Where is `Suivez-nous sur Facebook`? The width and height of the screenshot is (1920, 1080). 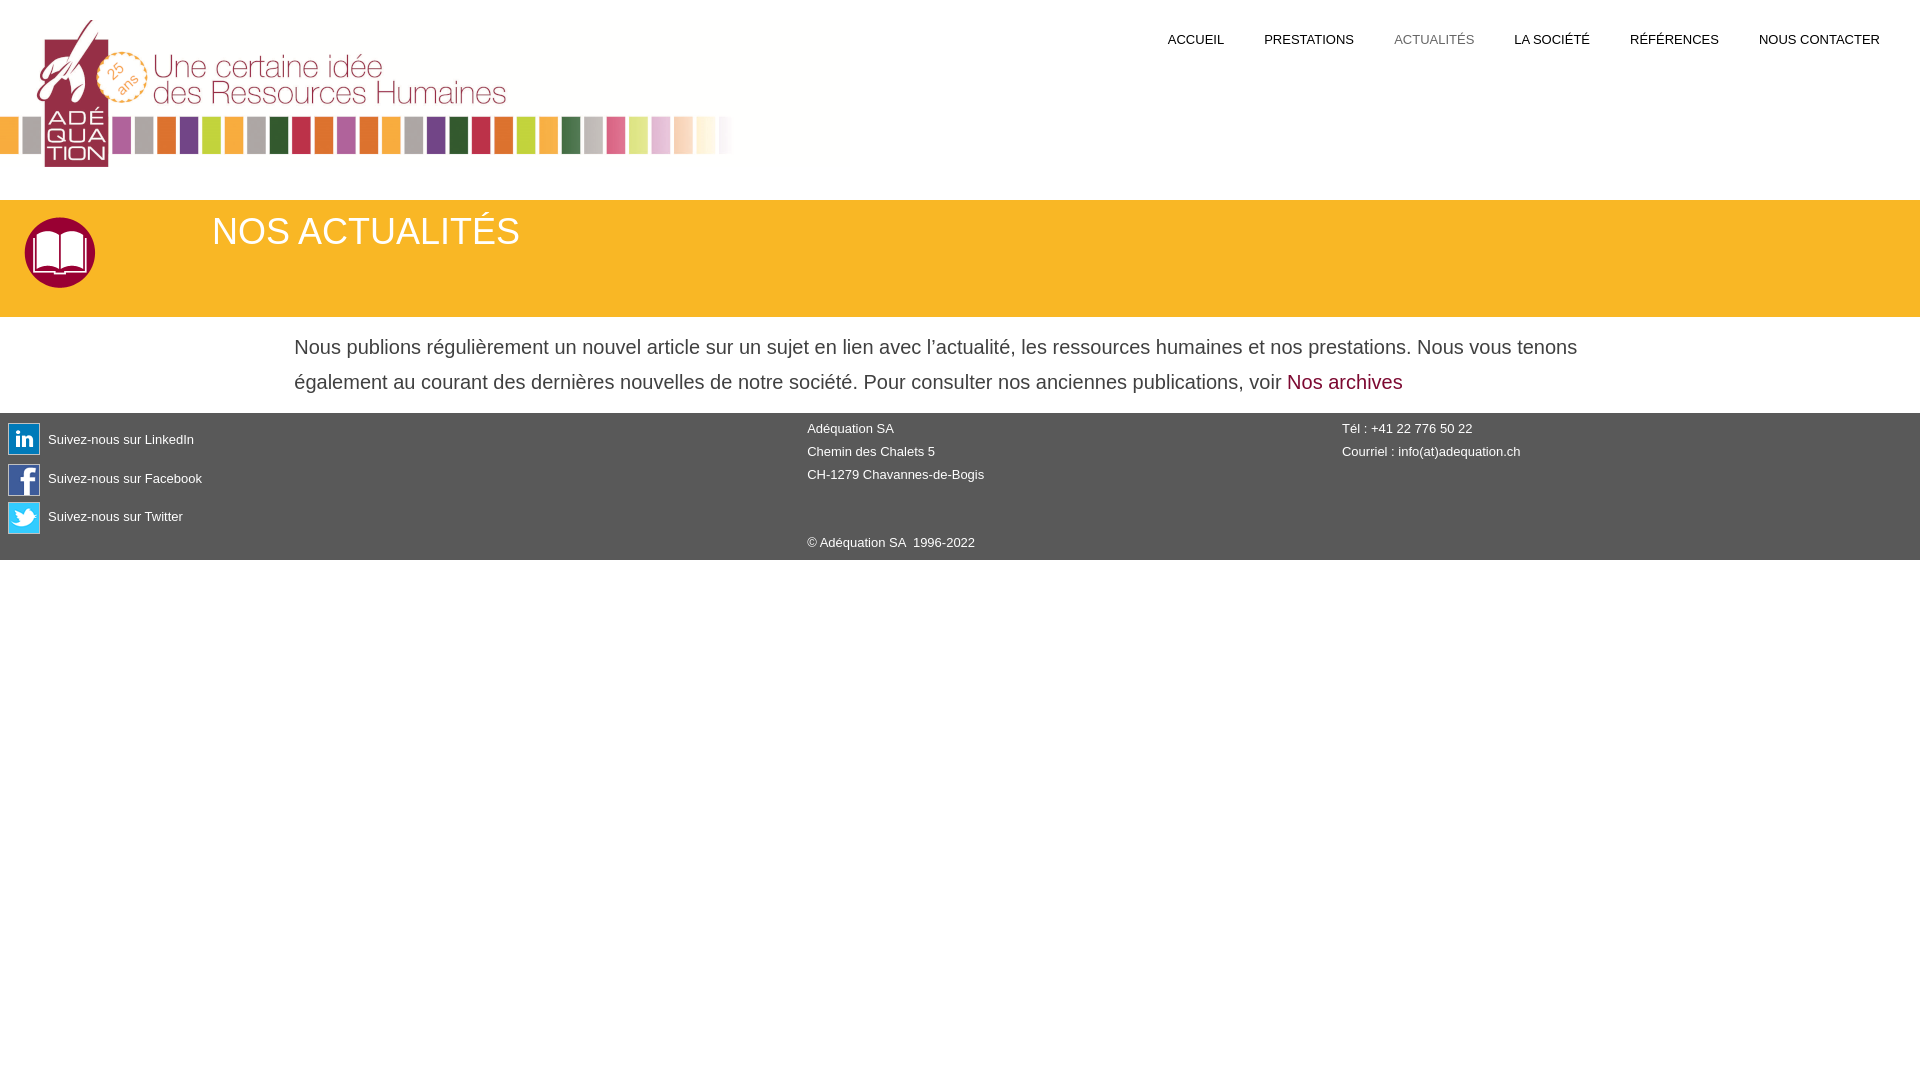 Suivez-nous sur Facebook is located at coordinates (125, 480).